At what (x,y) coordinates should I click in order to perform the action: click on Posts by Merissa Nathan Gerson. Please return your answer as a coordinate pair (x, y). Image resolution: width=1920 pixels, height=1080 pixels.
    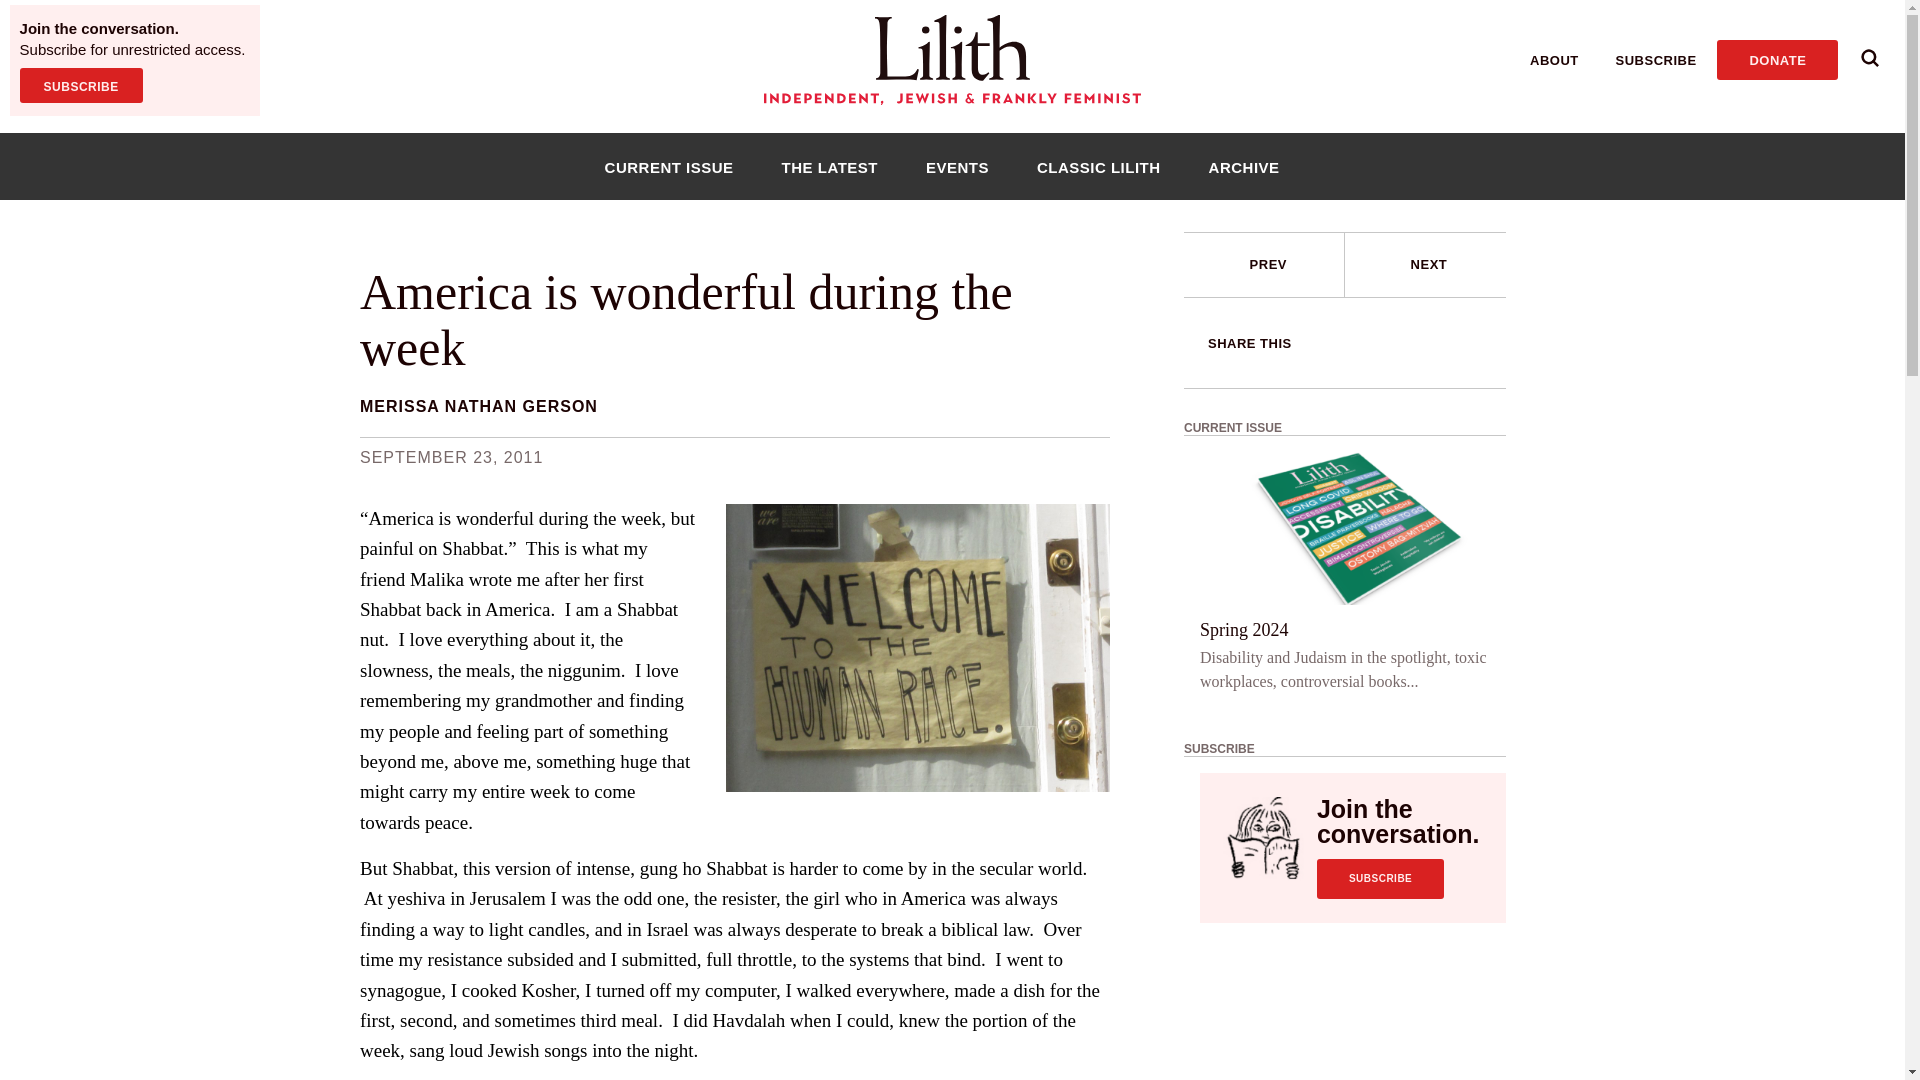
    Looking at the image, I should click on (478, 406).